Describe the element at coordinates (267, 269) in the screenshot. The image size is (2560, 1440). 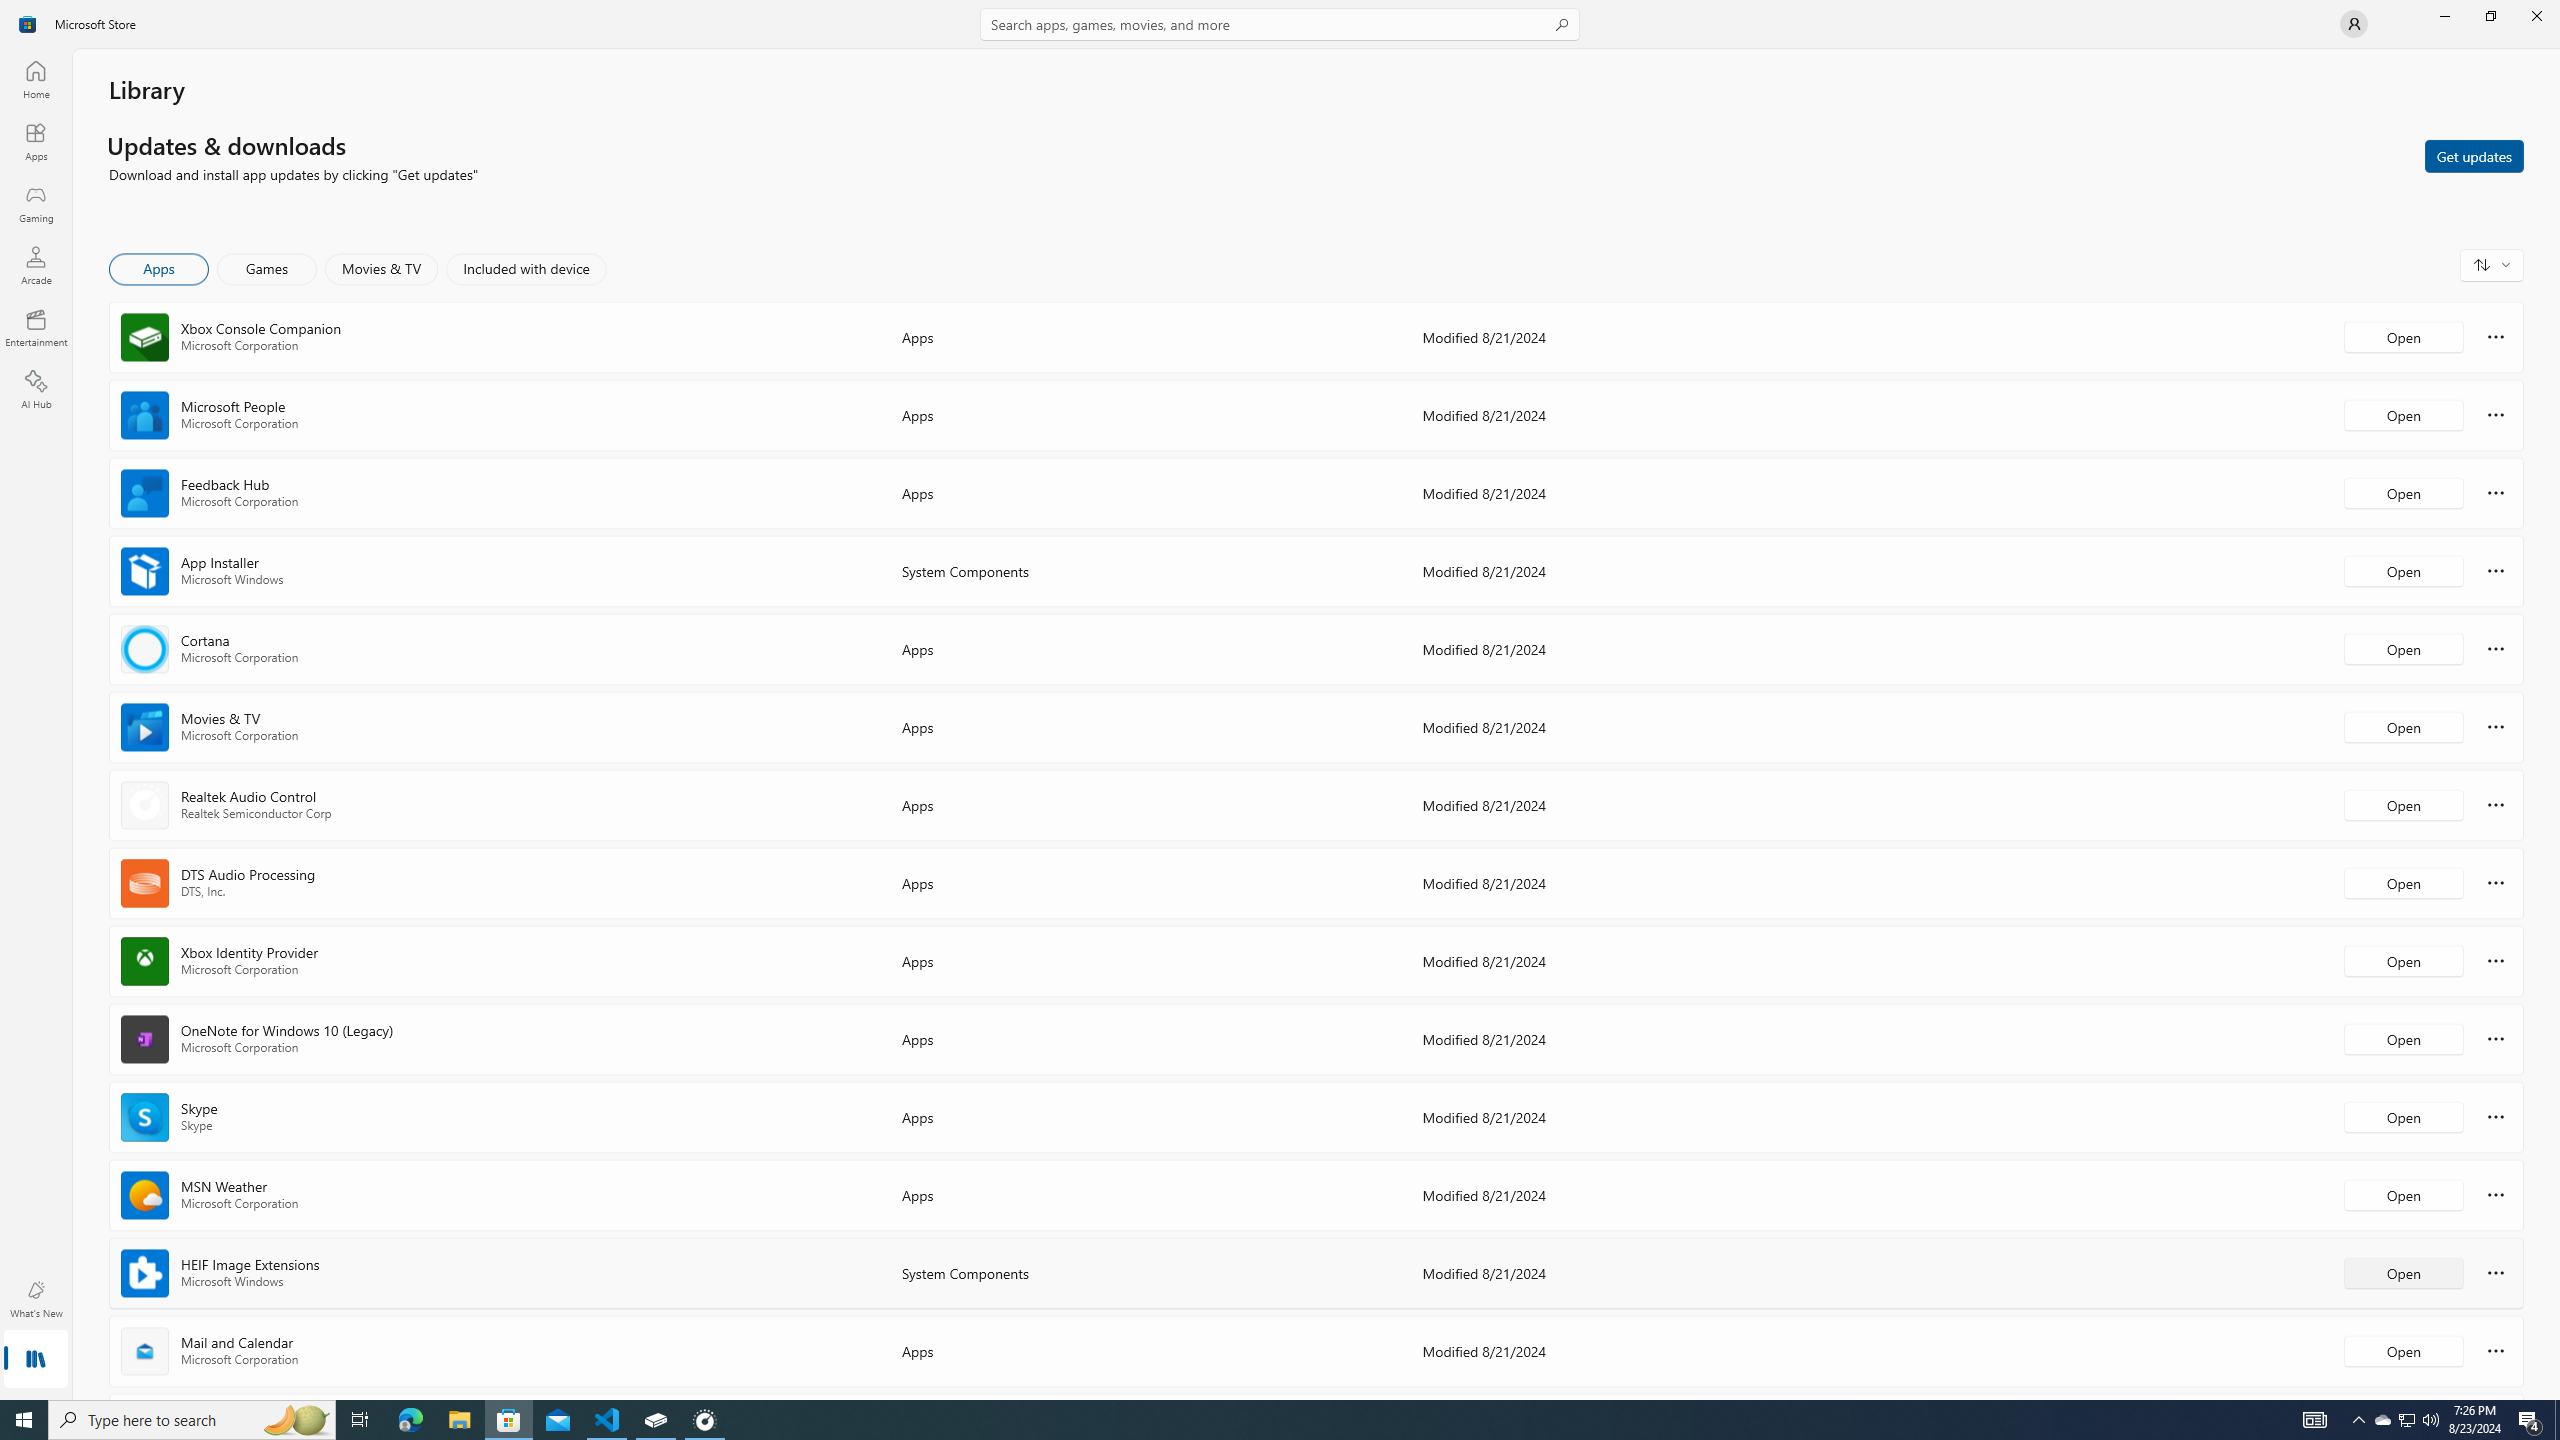
I see `Games` at that location.